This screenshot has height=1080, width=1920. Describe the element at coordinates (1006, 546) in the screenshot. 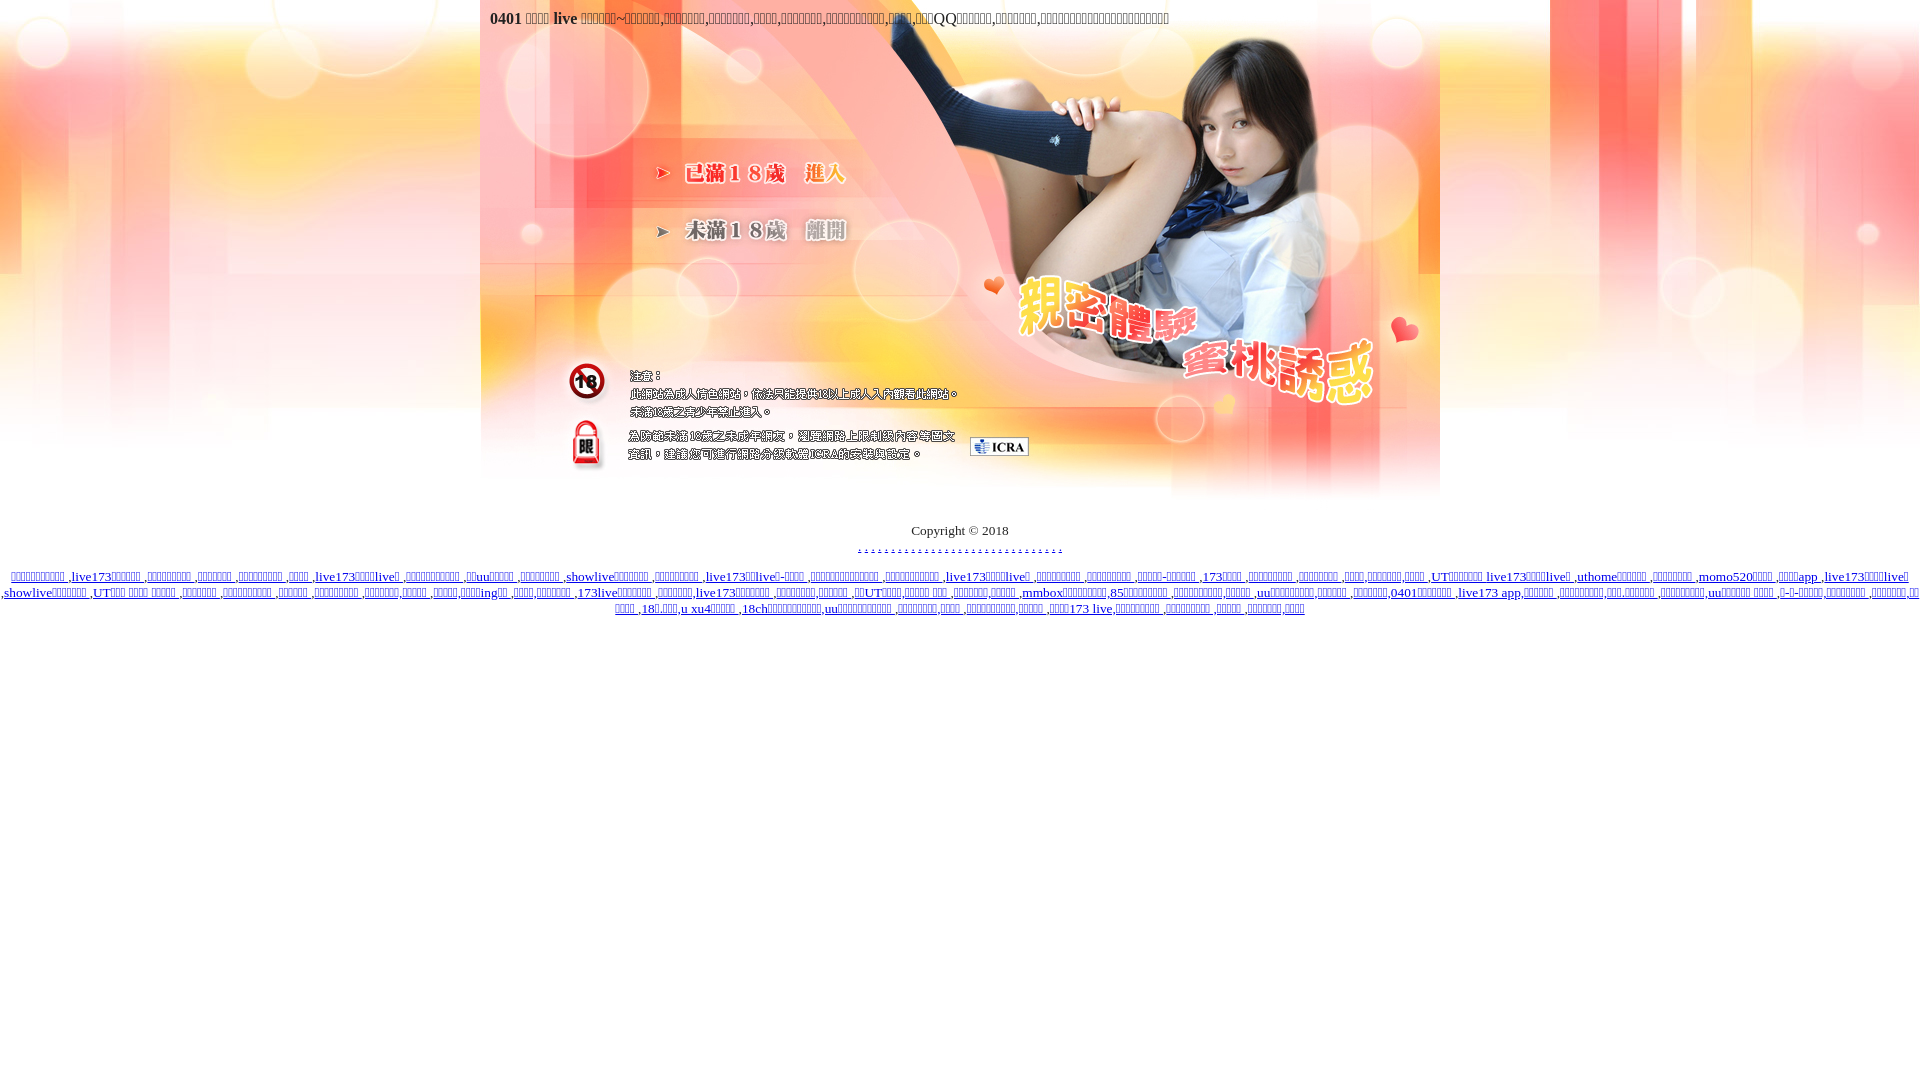

I see `.` at that location.